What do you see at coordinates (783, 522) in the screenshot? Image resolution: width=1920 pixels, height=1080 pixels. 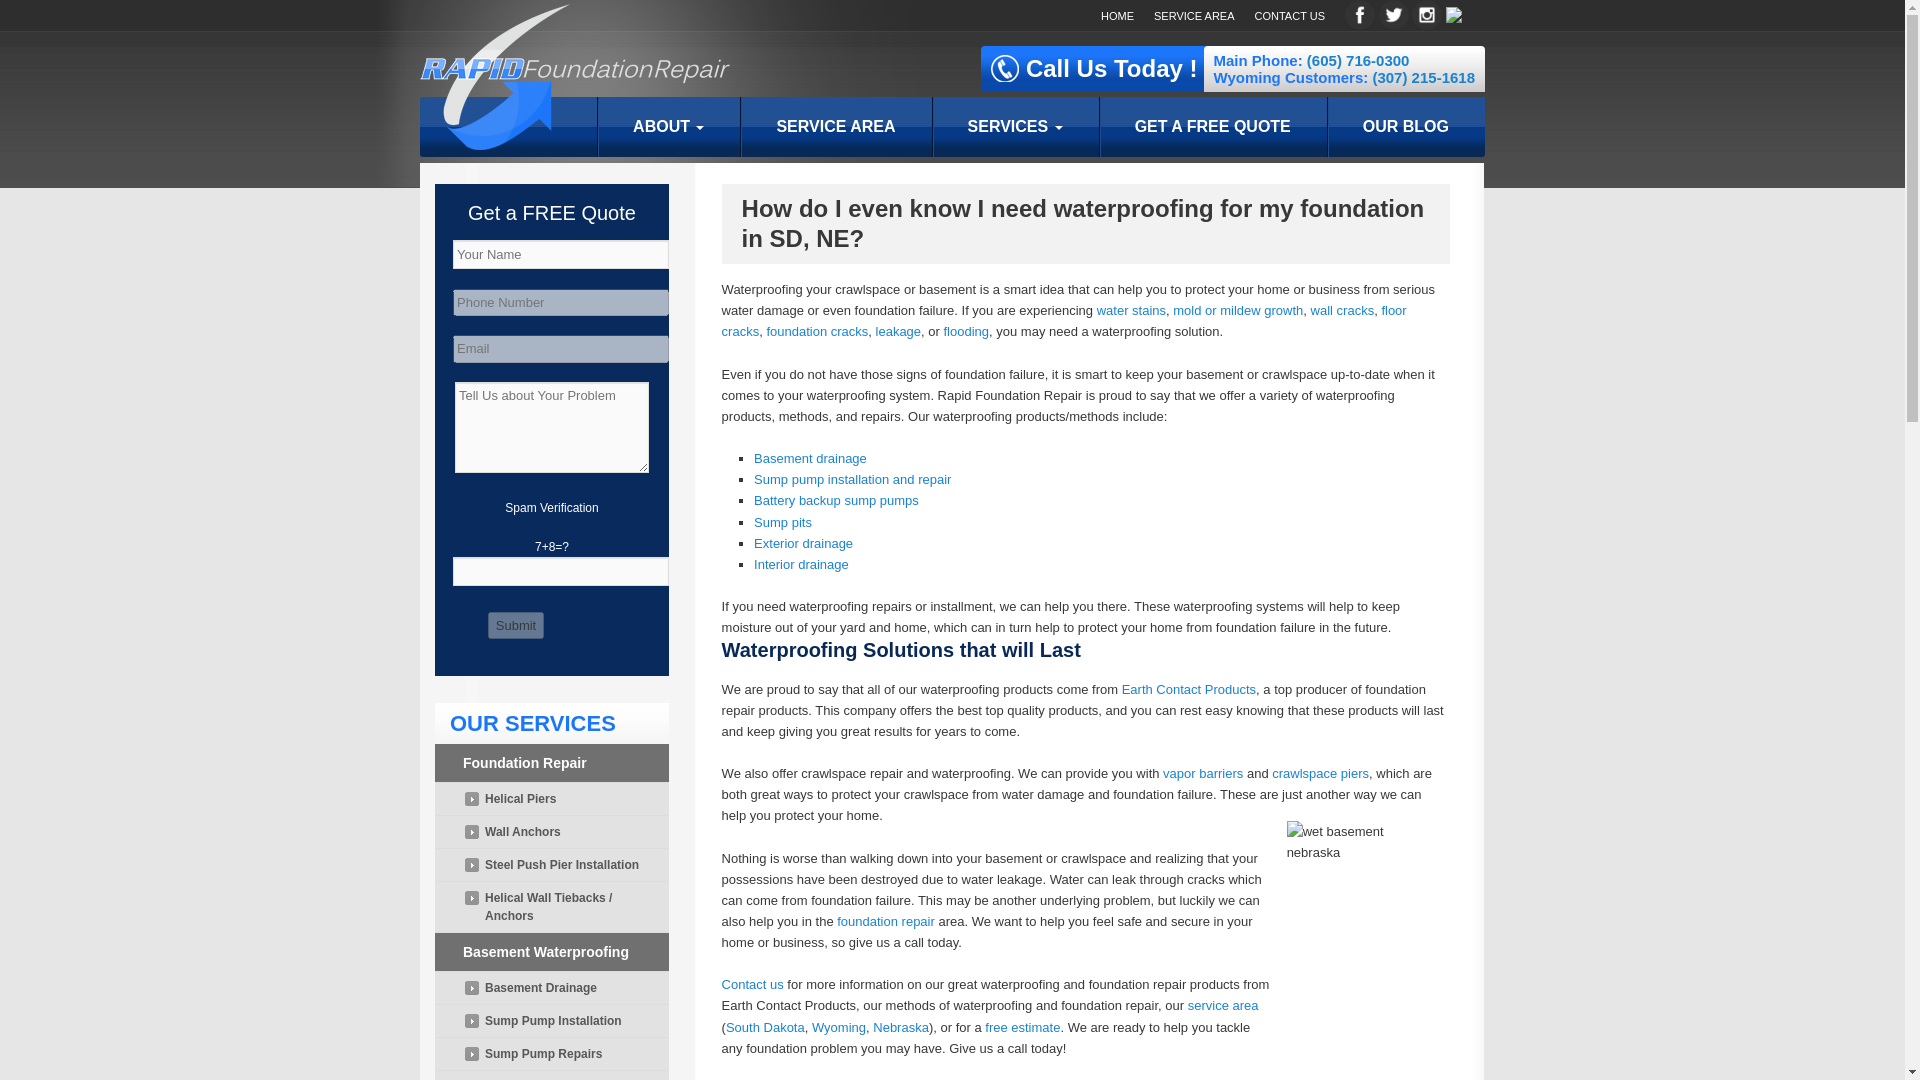 I see `Sump pits` at bounding box center [783, 522].